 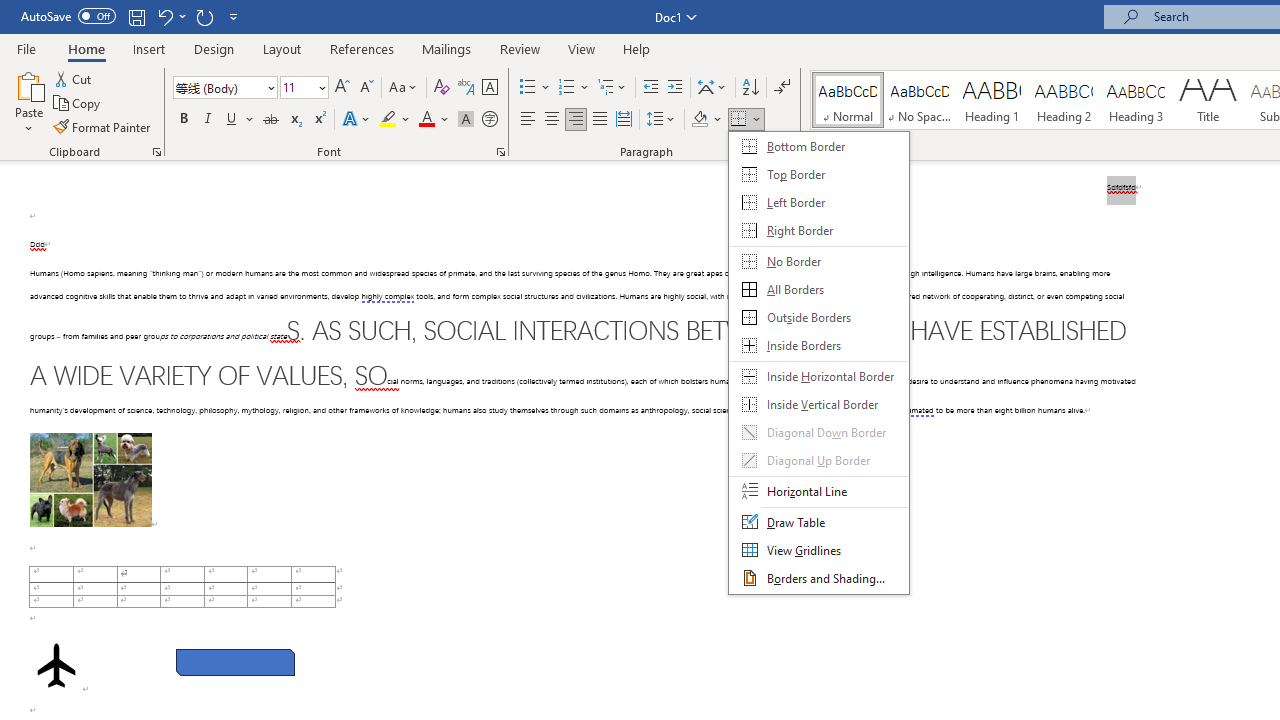 What do you see at coordinates (712, 88) in the screenshot?
I see `Asian Layout` at bounding box center [712, 88].